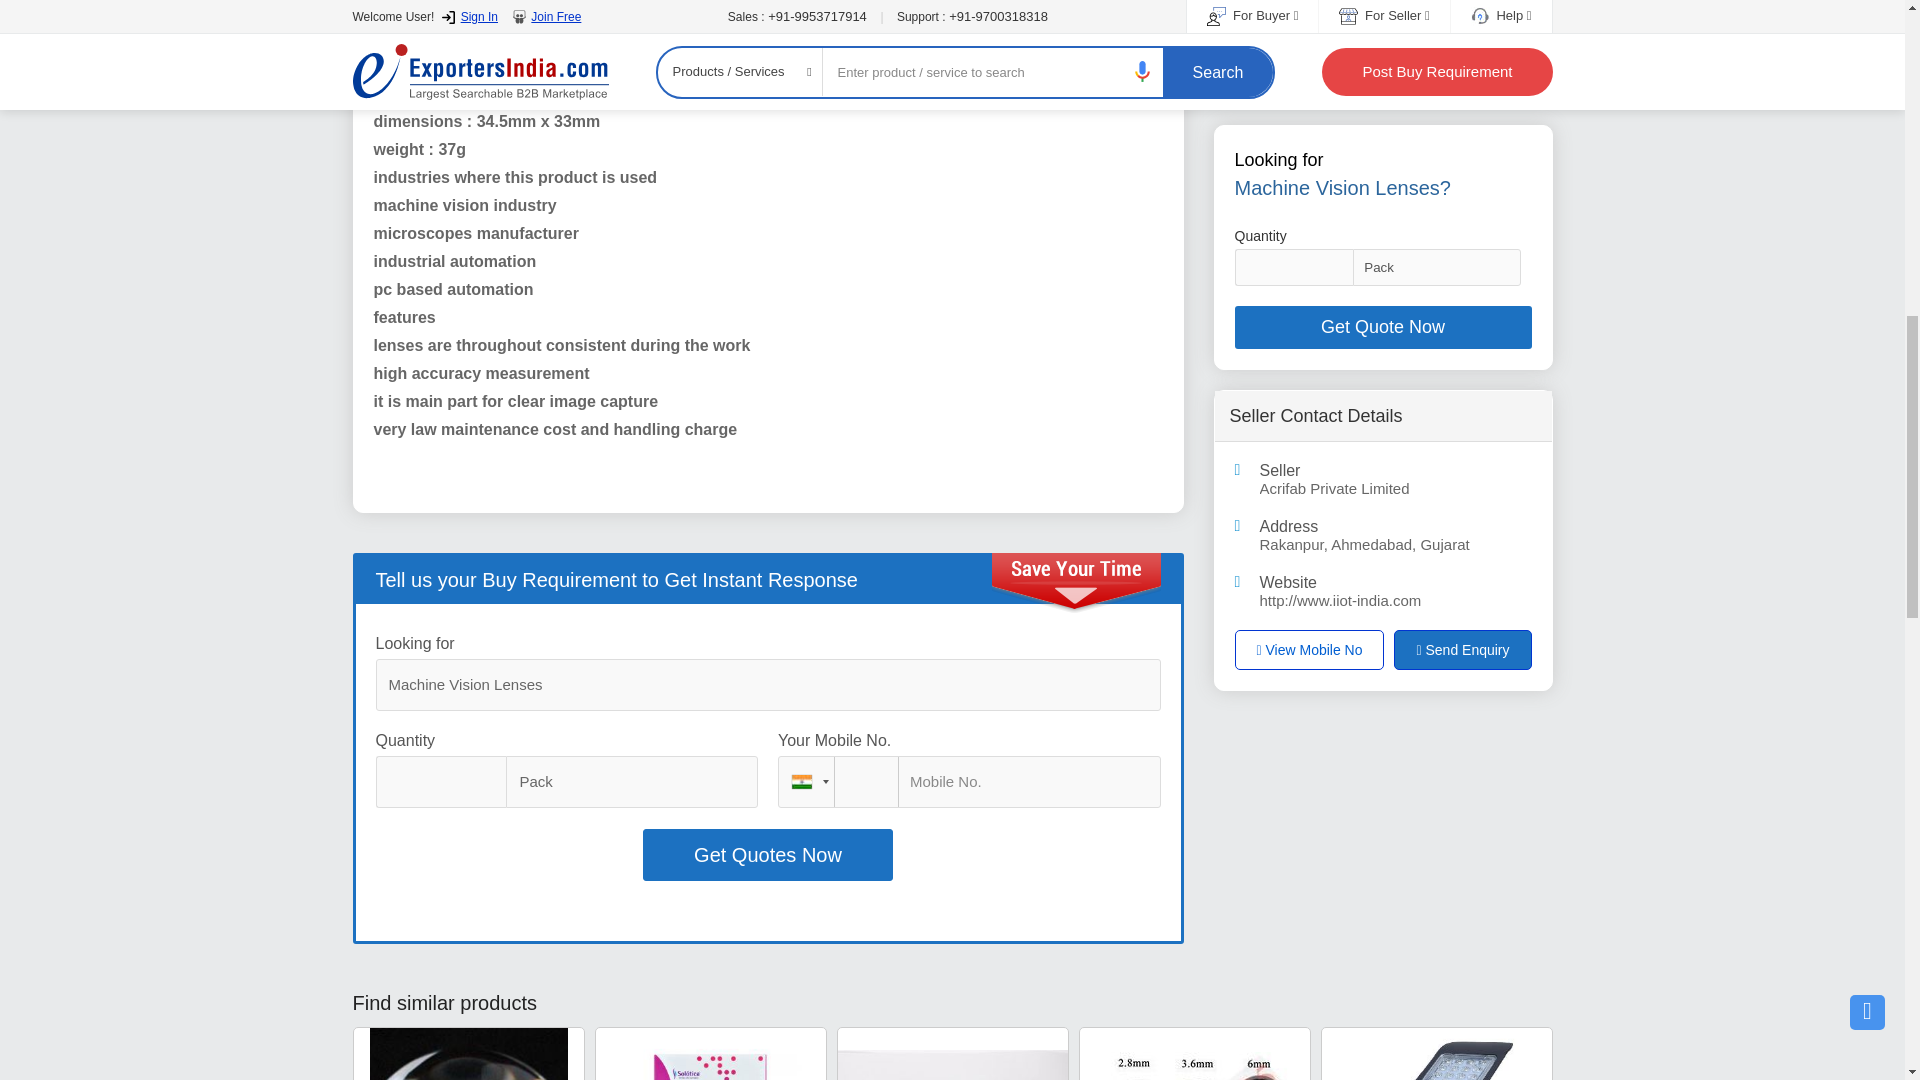 The image size is (1920, 1080). What do you see at coordinates (632, 782) in the screenshot?
I see `Pack` at bounding box center [632, 782].